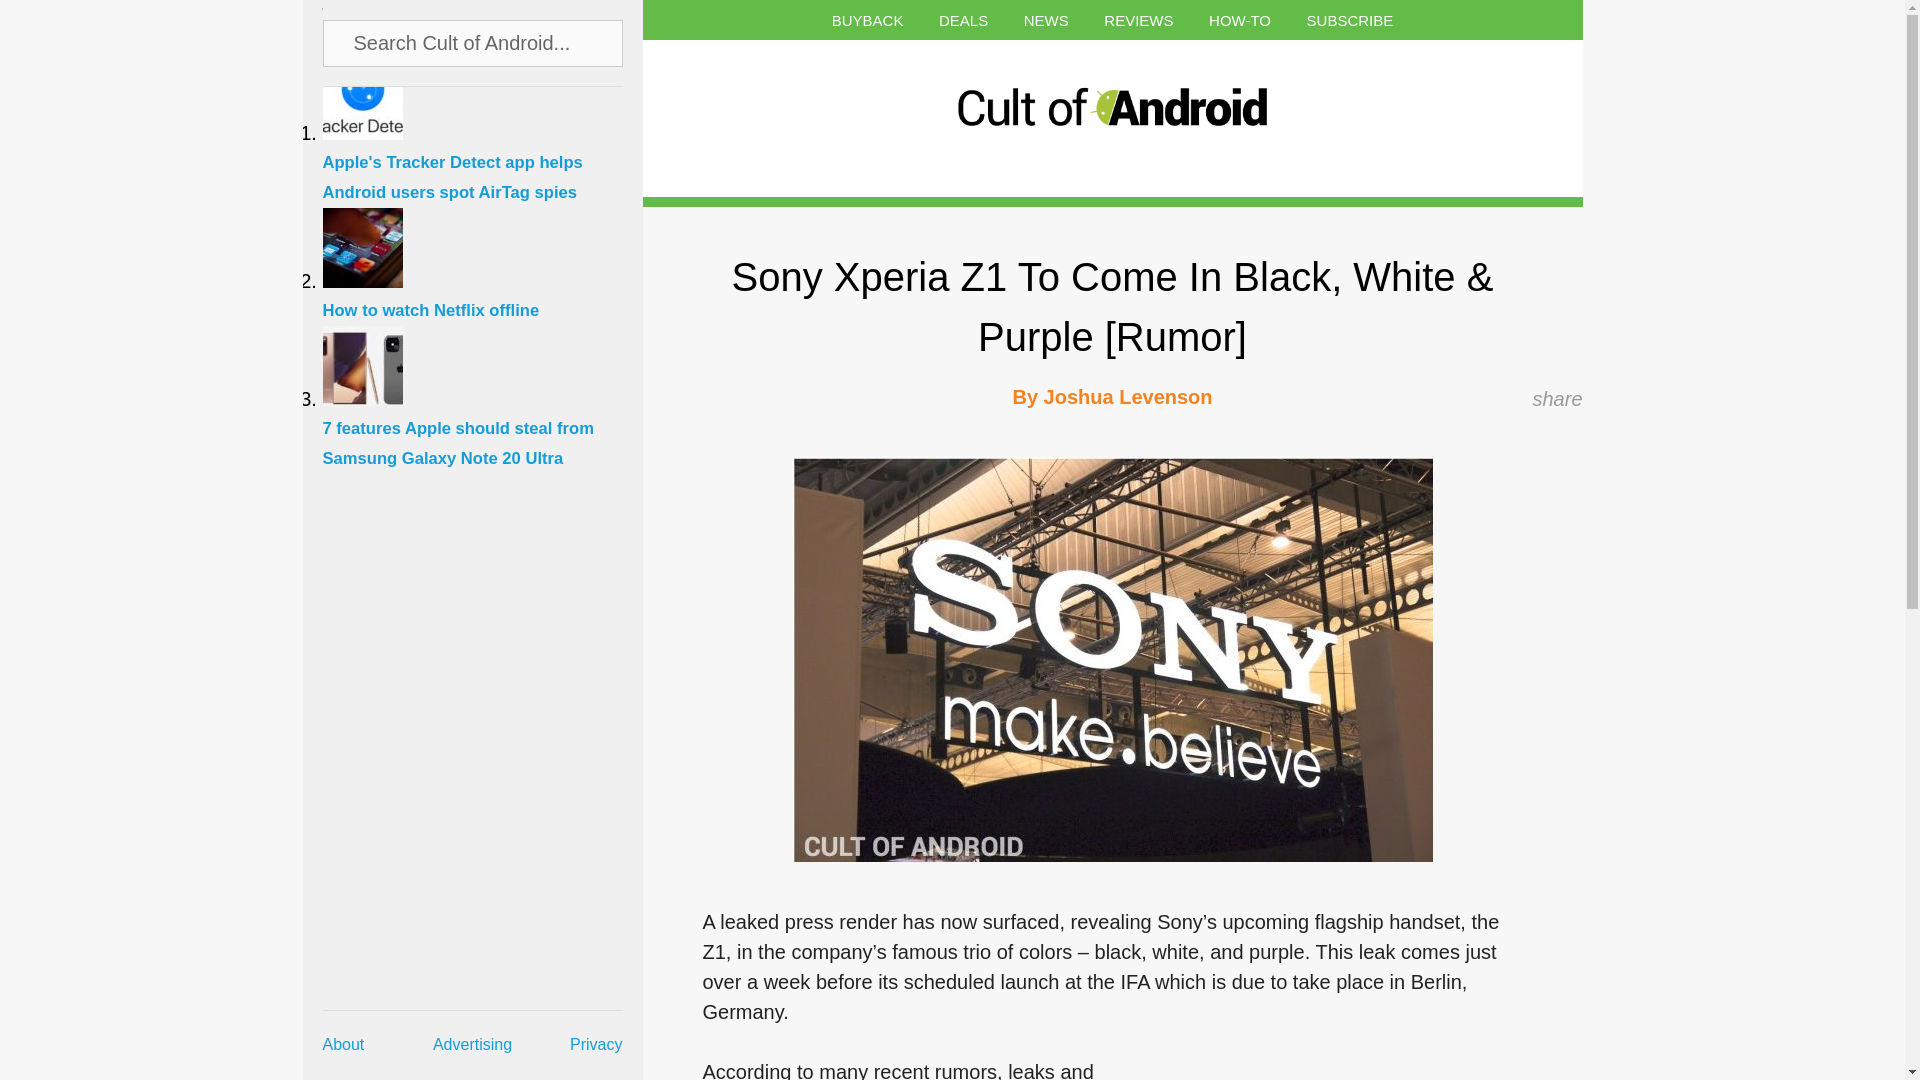 Image resolution: width=1920 pixels, height=1080 pixels. Describe the element at coordinates (473, 42) in the screenshot. I see `Search Cult of Android...` at that location.